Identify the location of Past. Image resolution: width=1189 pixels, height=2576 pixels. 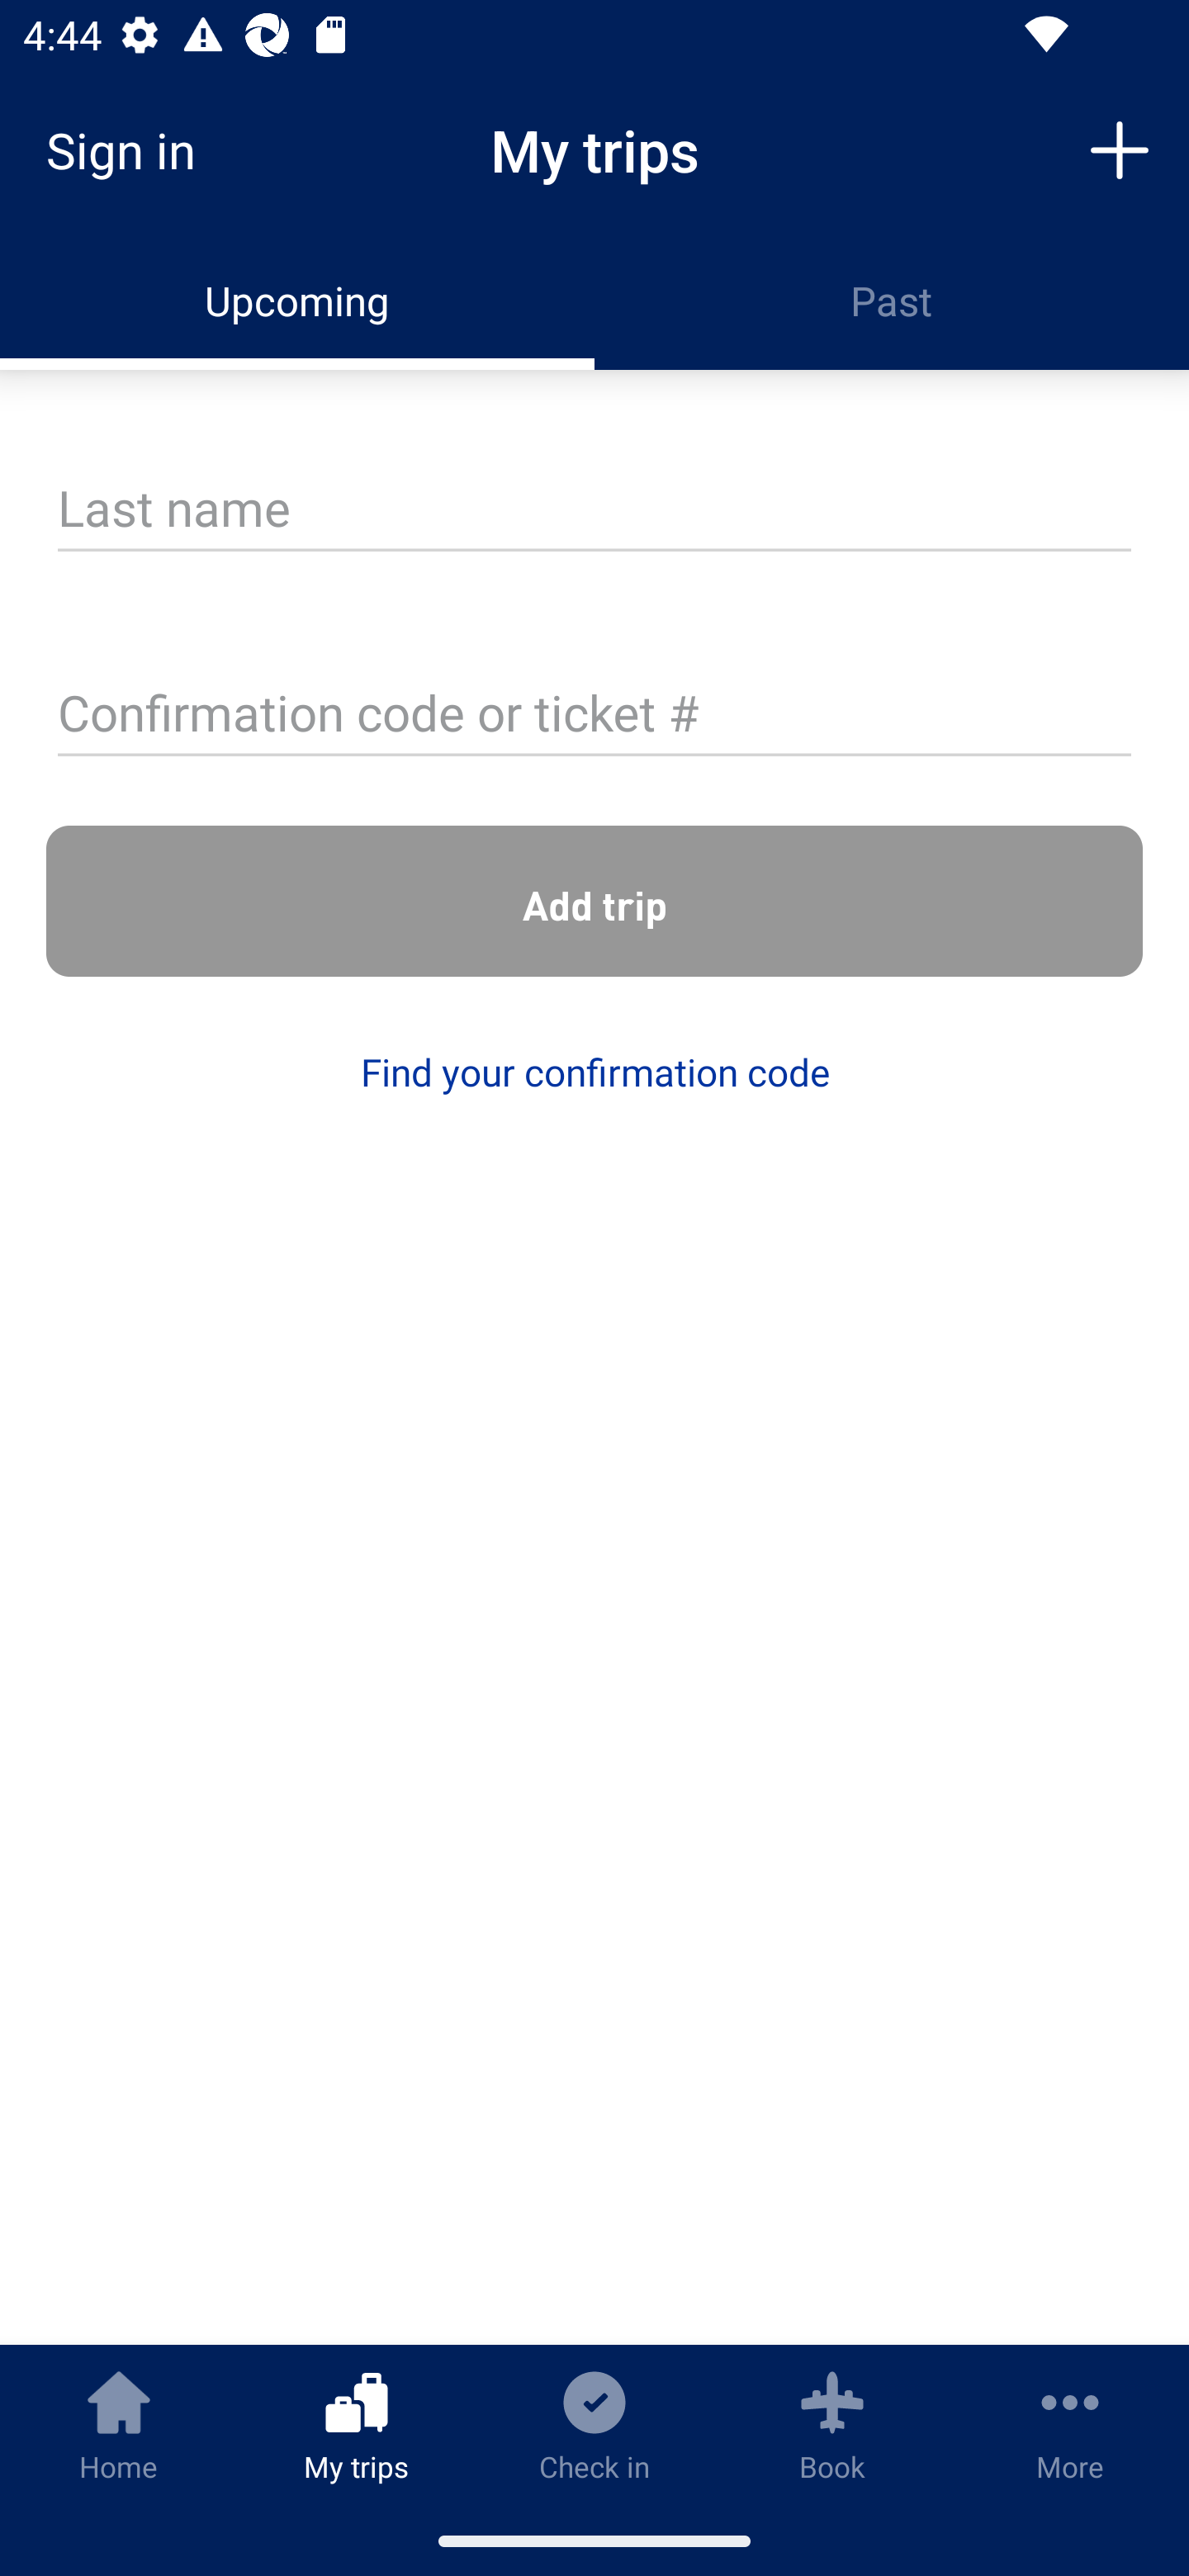
(892, 301).